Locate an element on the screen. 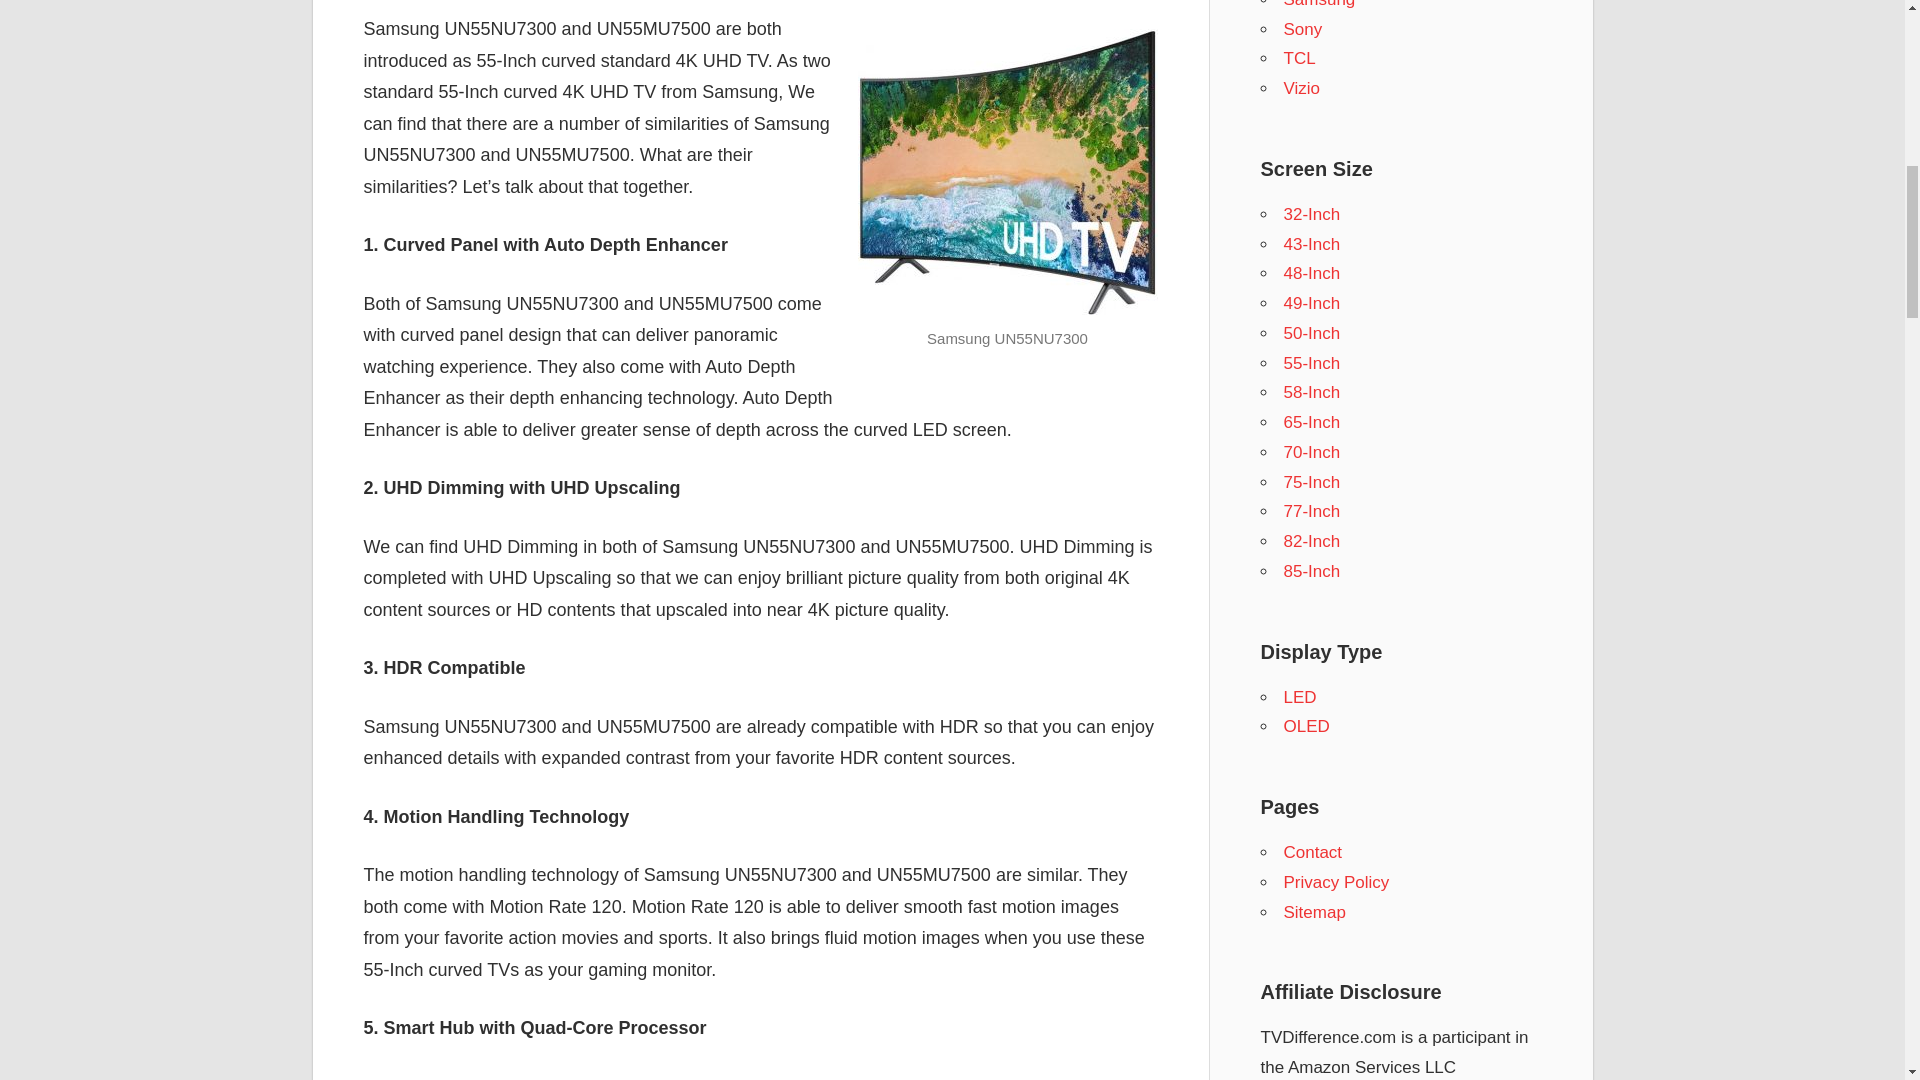  TCL is located at coordinates (1300, 58).